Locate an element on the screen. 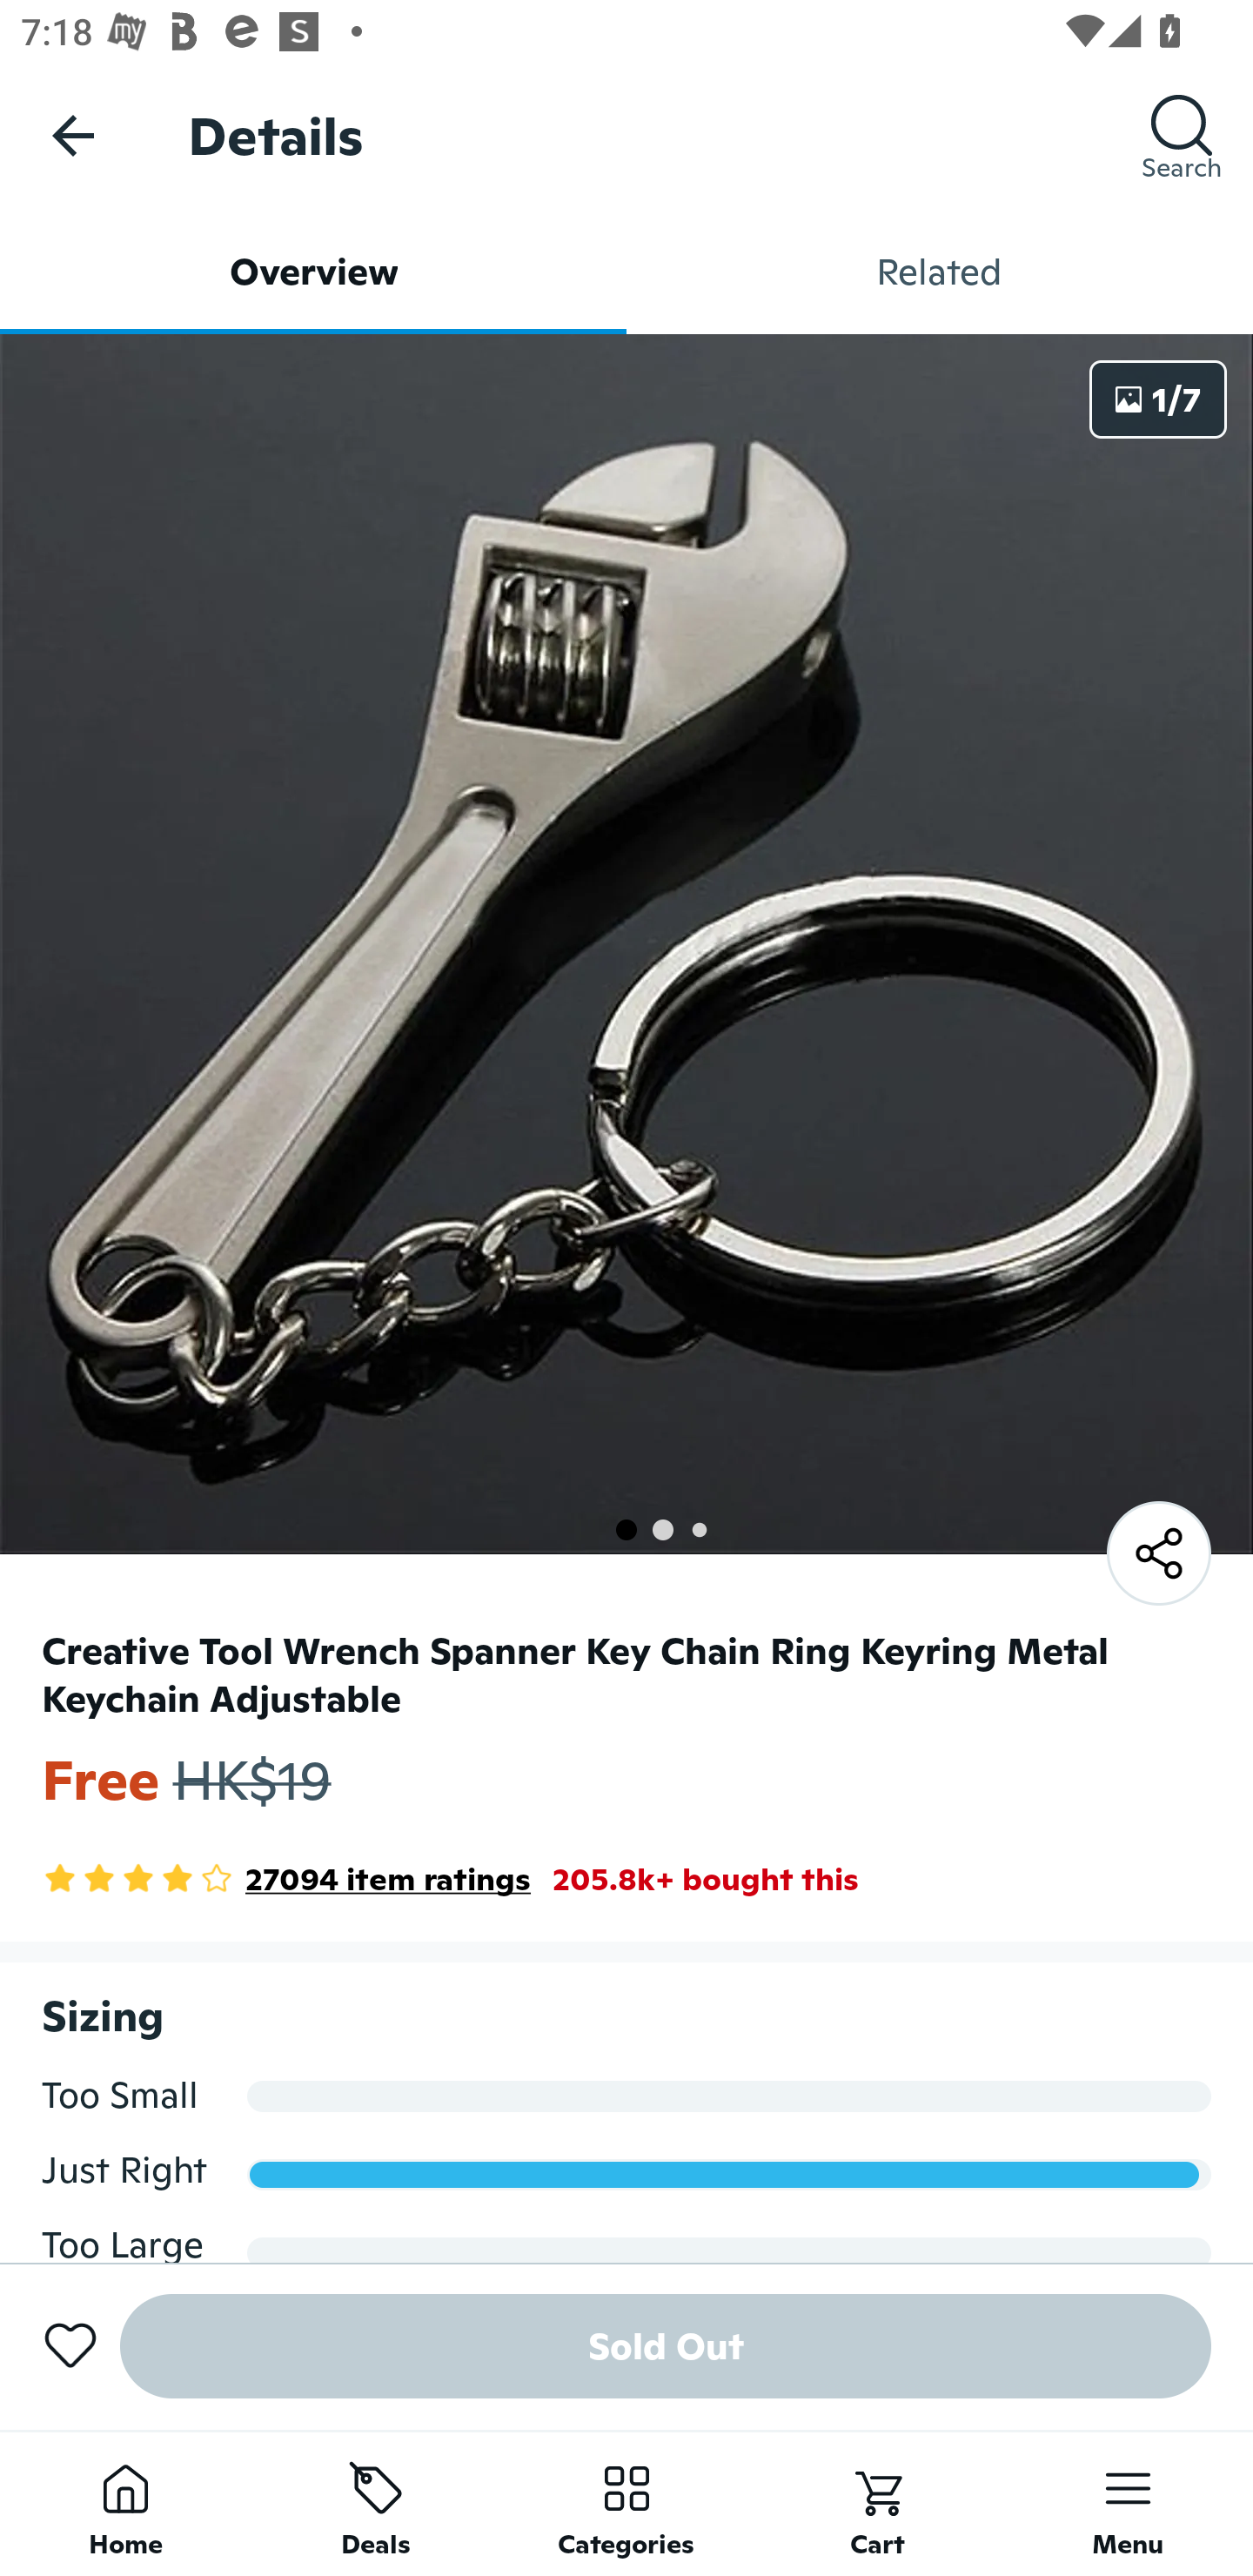 This screenshot has width=1253, height=2576. Home is located at coordinates (125, 2503).